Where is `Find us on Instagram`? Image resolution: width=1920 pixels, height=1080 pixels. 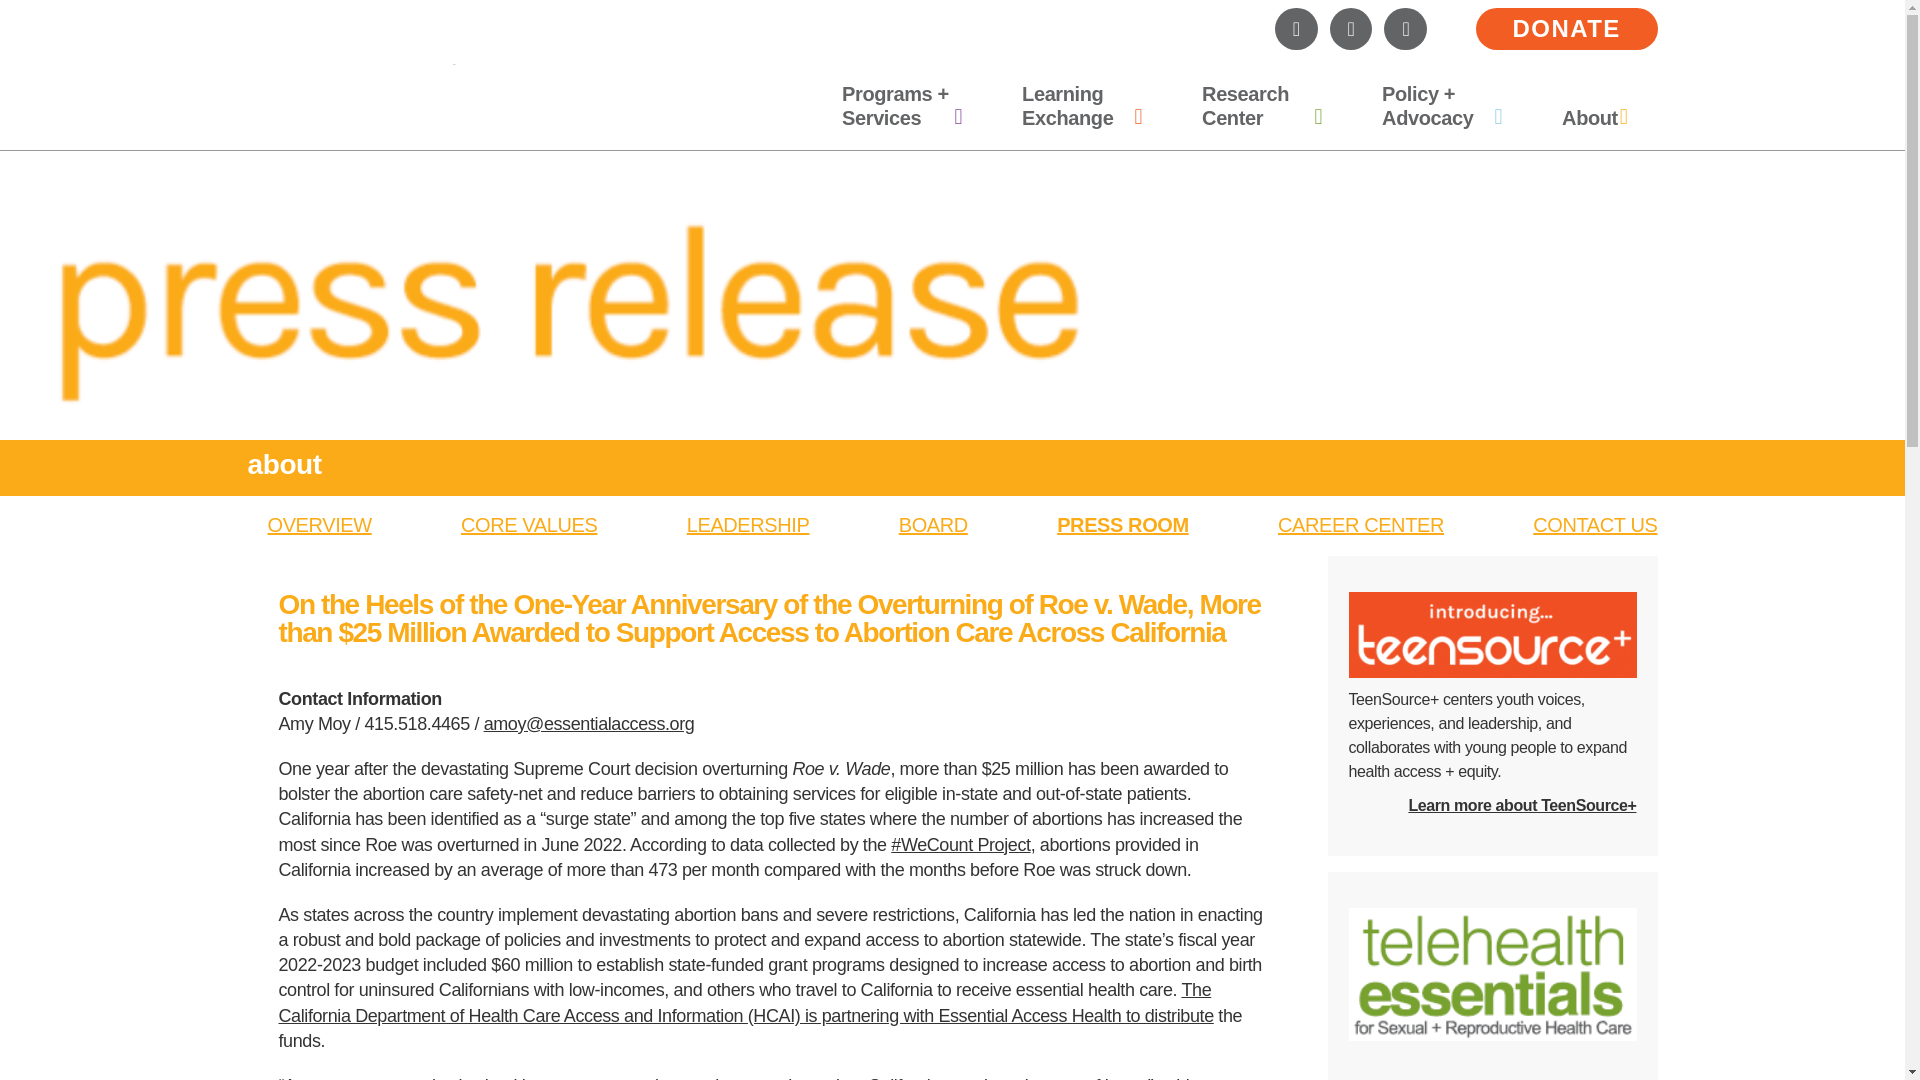 Find us on Instagram is located at coordinates (1296, 28).